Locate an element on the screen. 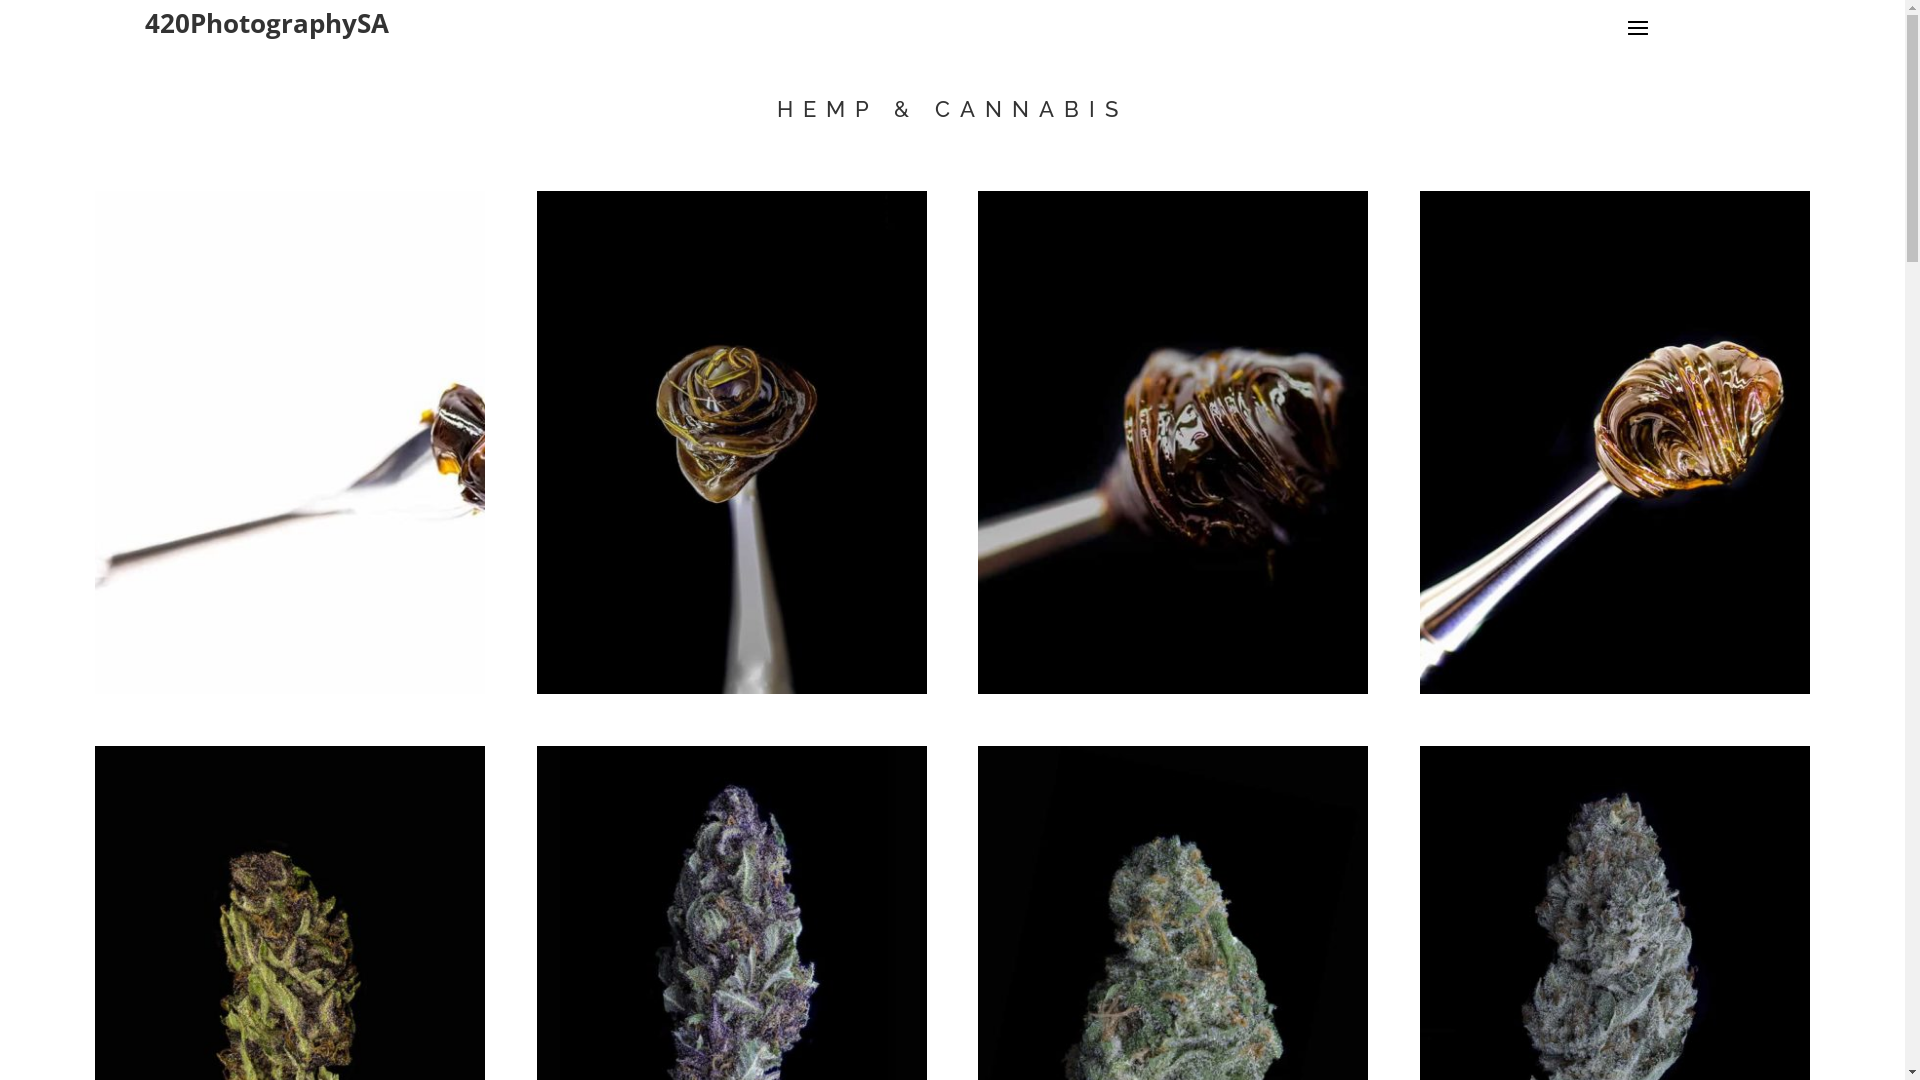 Image resolution: width=1920 pixels, height=1080 pixels. dab2 is located at coordinates (1615, 688).